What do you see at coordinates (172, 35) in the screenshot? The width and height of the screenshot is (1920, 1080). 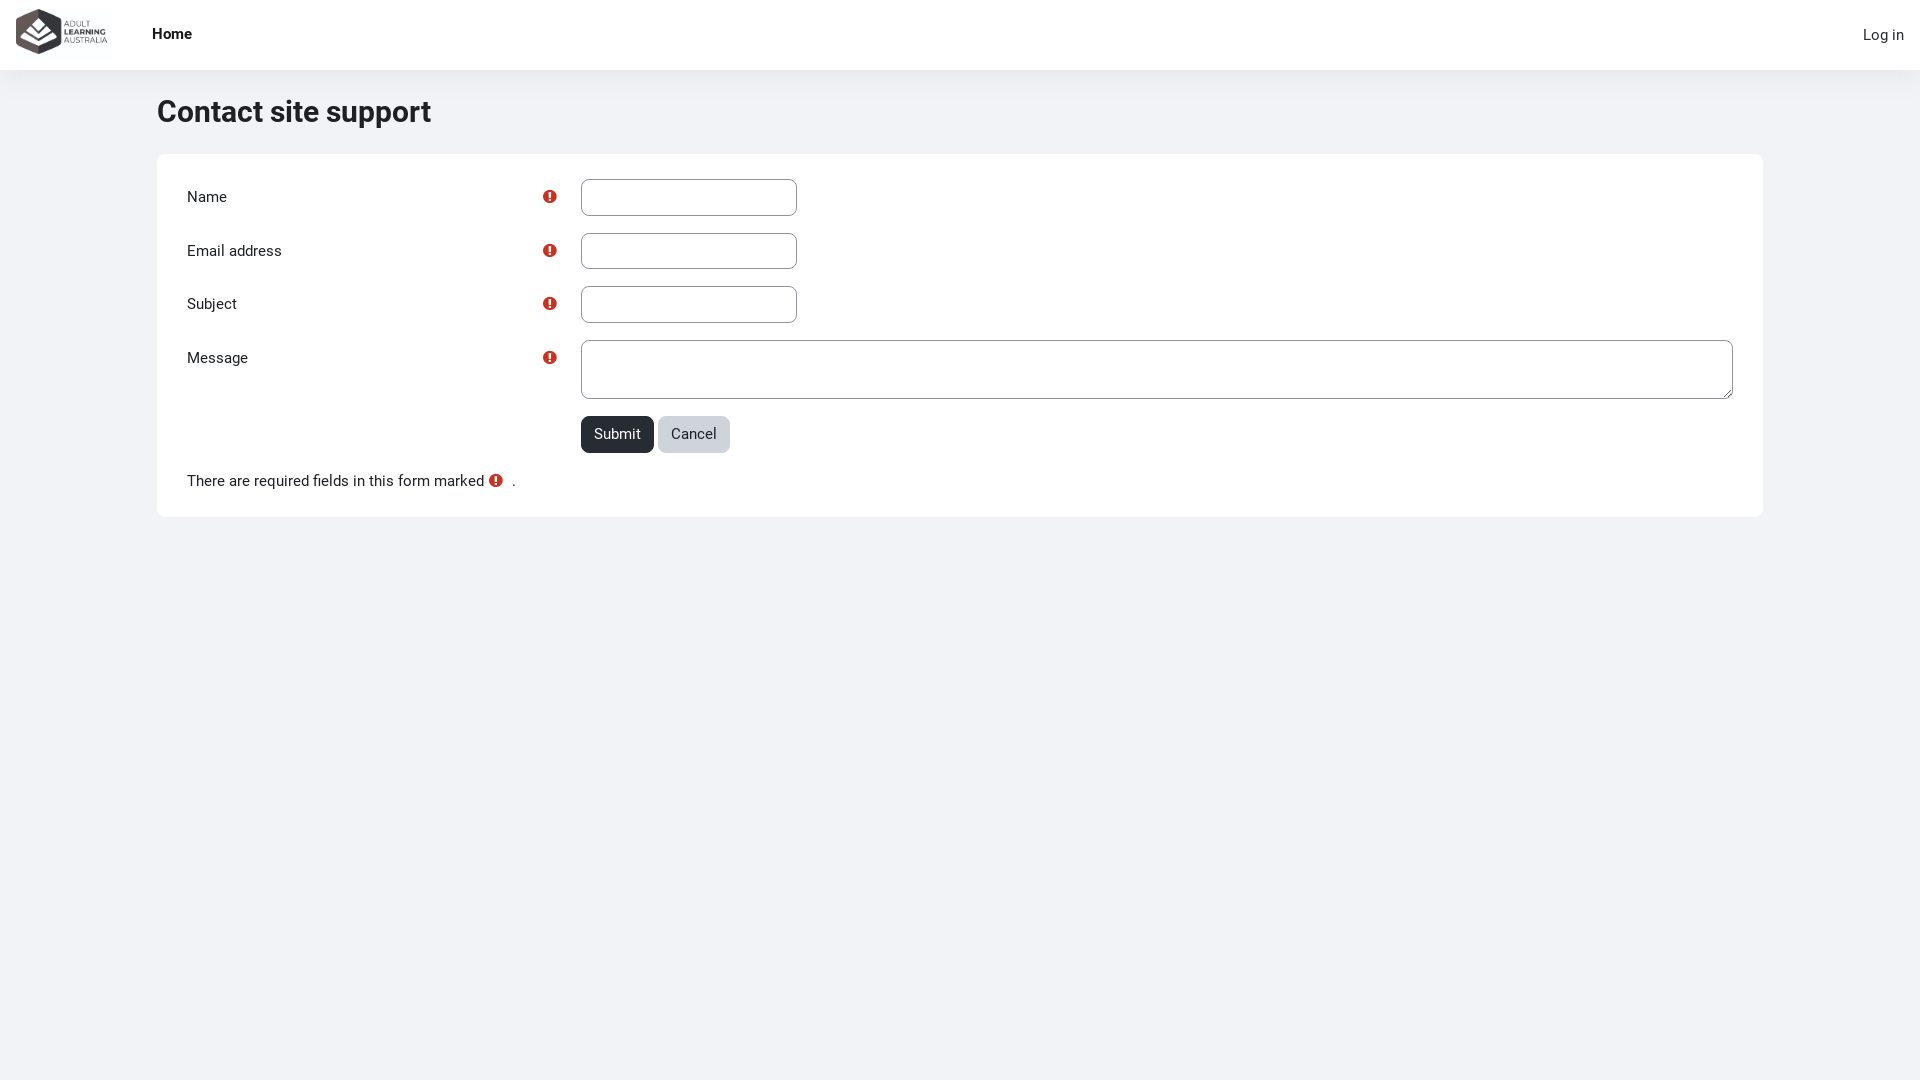 I see `Home` at bounding box center [172, 35].